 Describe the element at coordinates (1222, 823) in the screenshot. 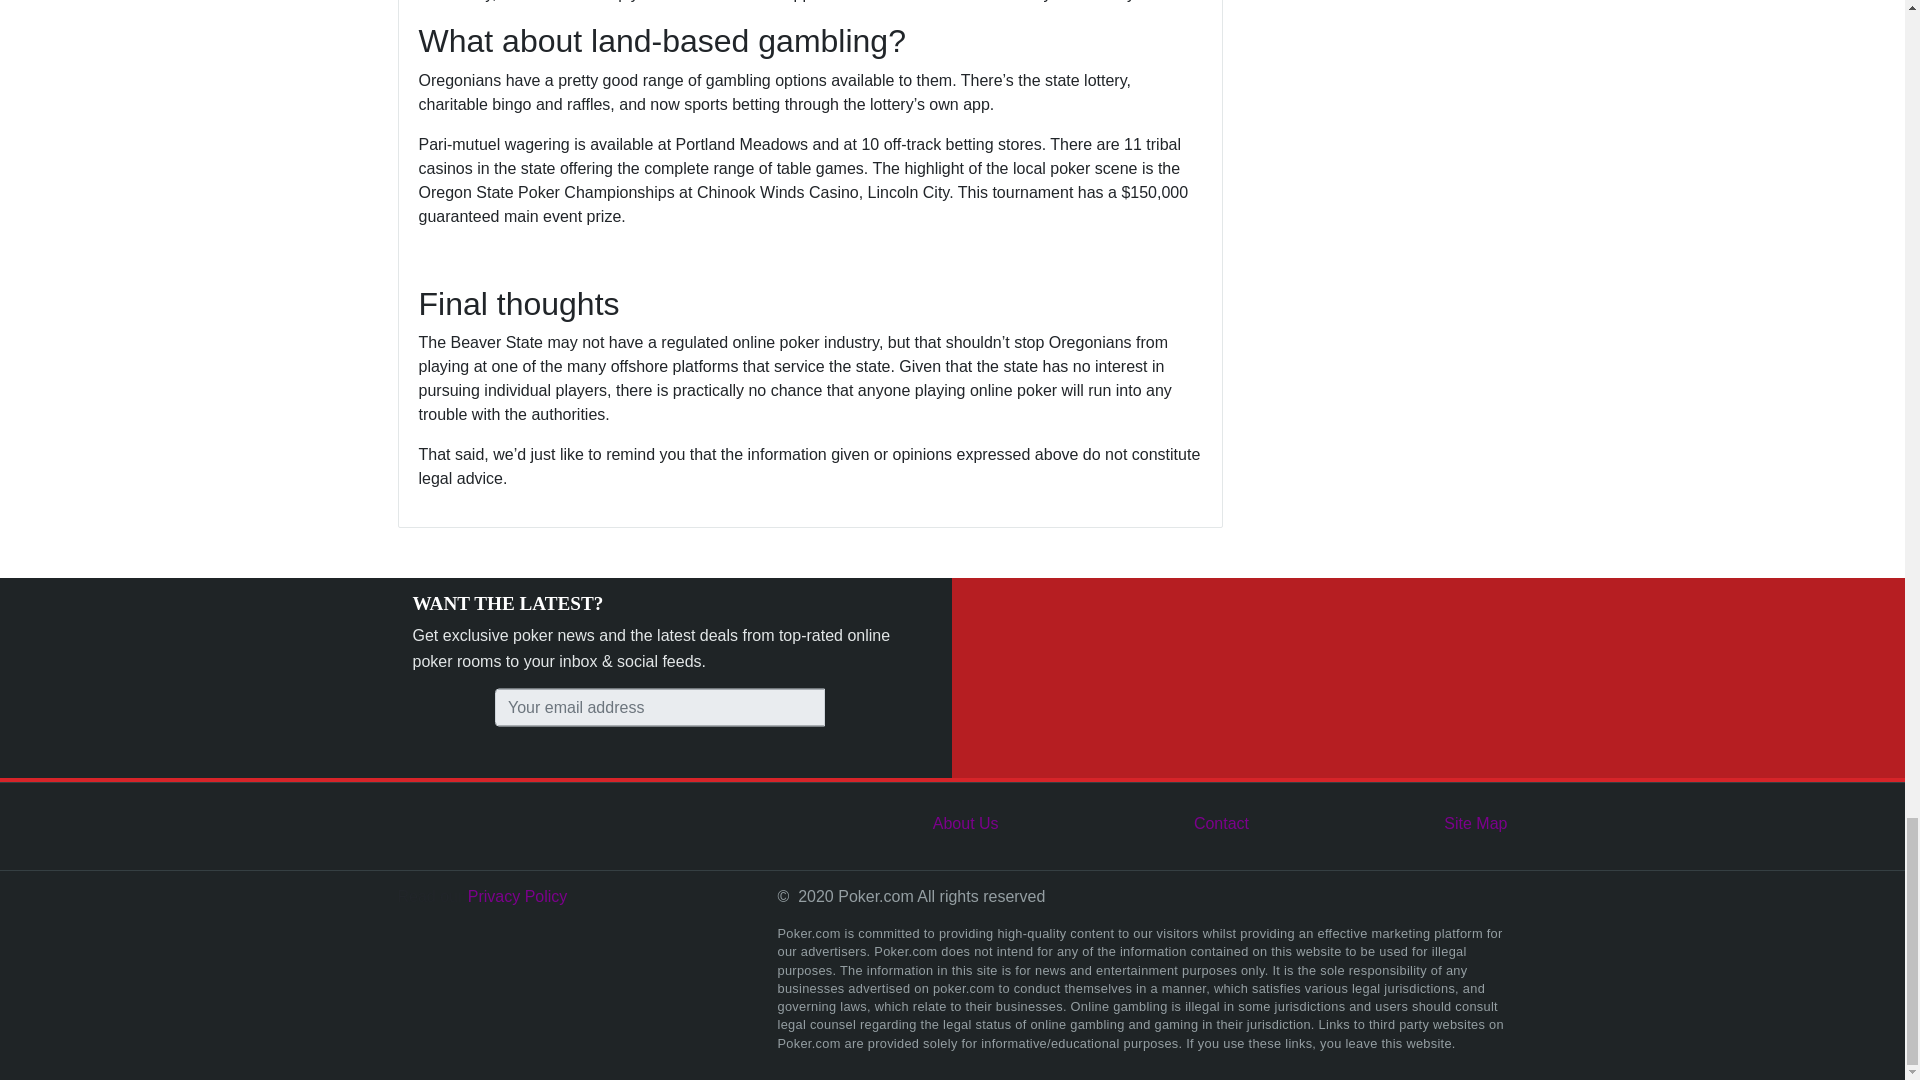

I see `Contact` at that location.